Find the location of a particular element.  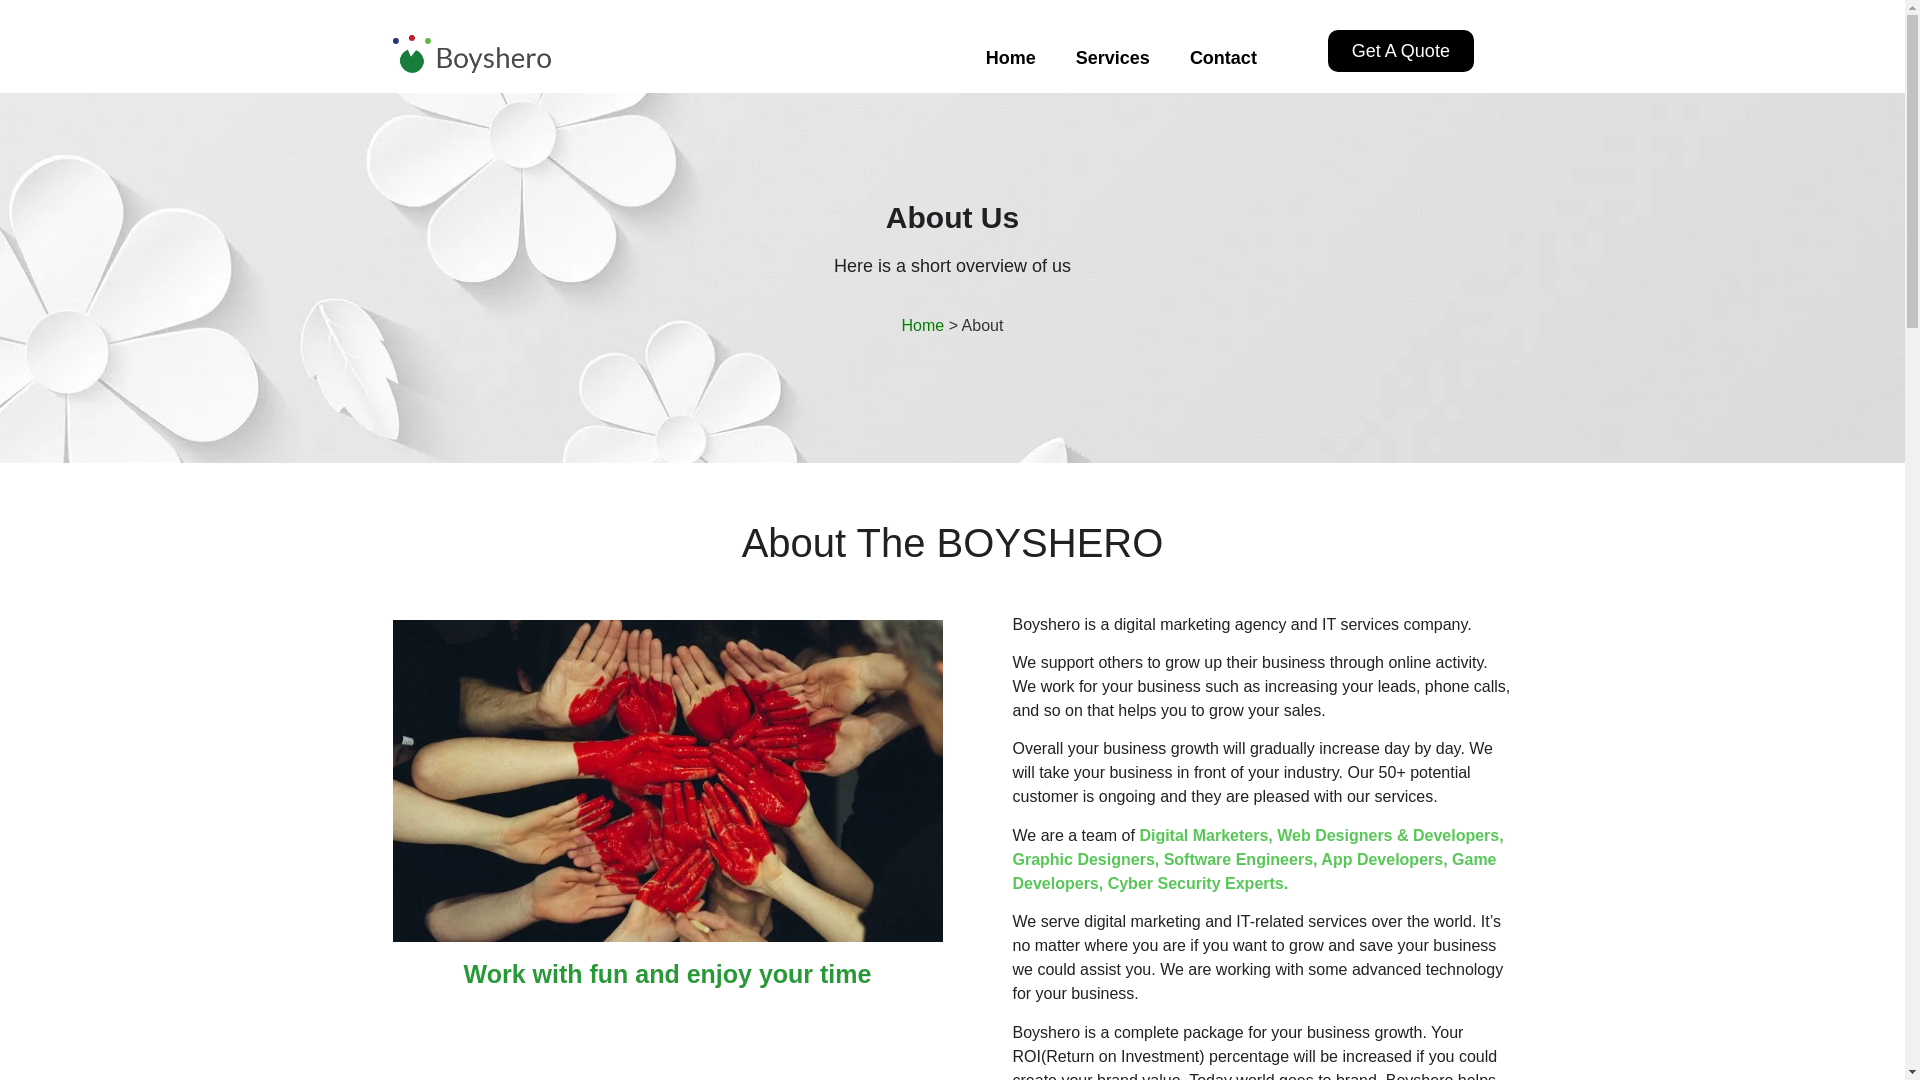

Get A Quote is located at coordinates (1401, 51).